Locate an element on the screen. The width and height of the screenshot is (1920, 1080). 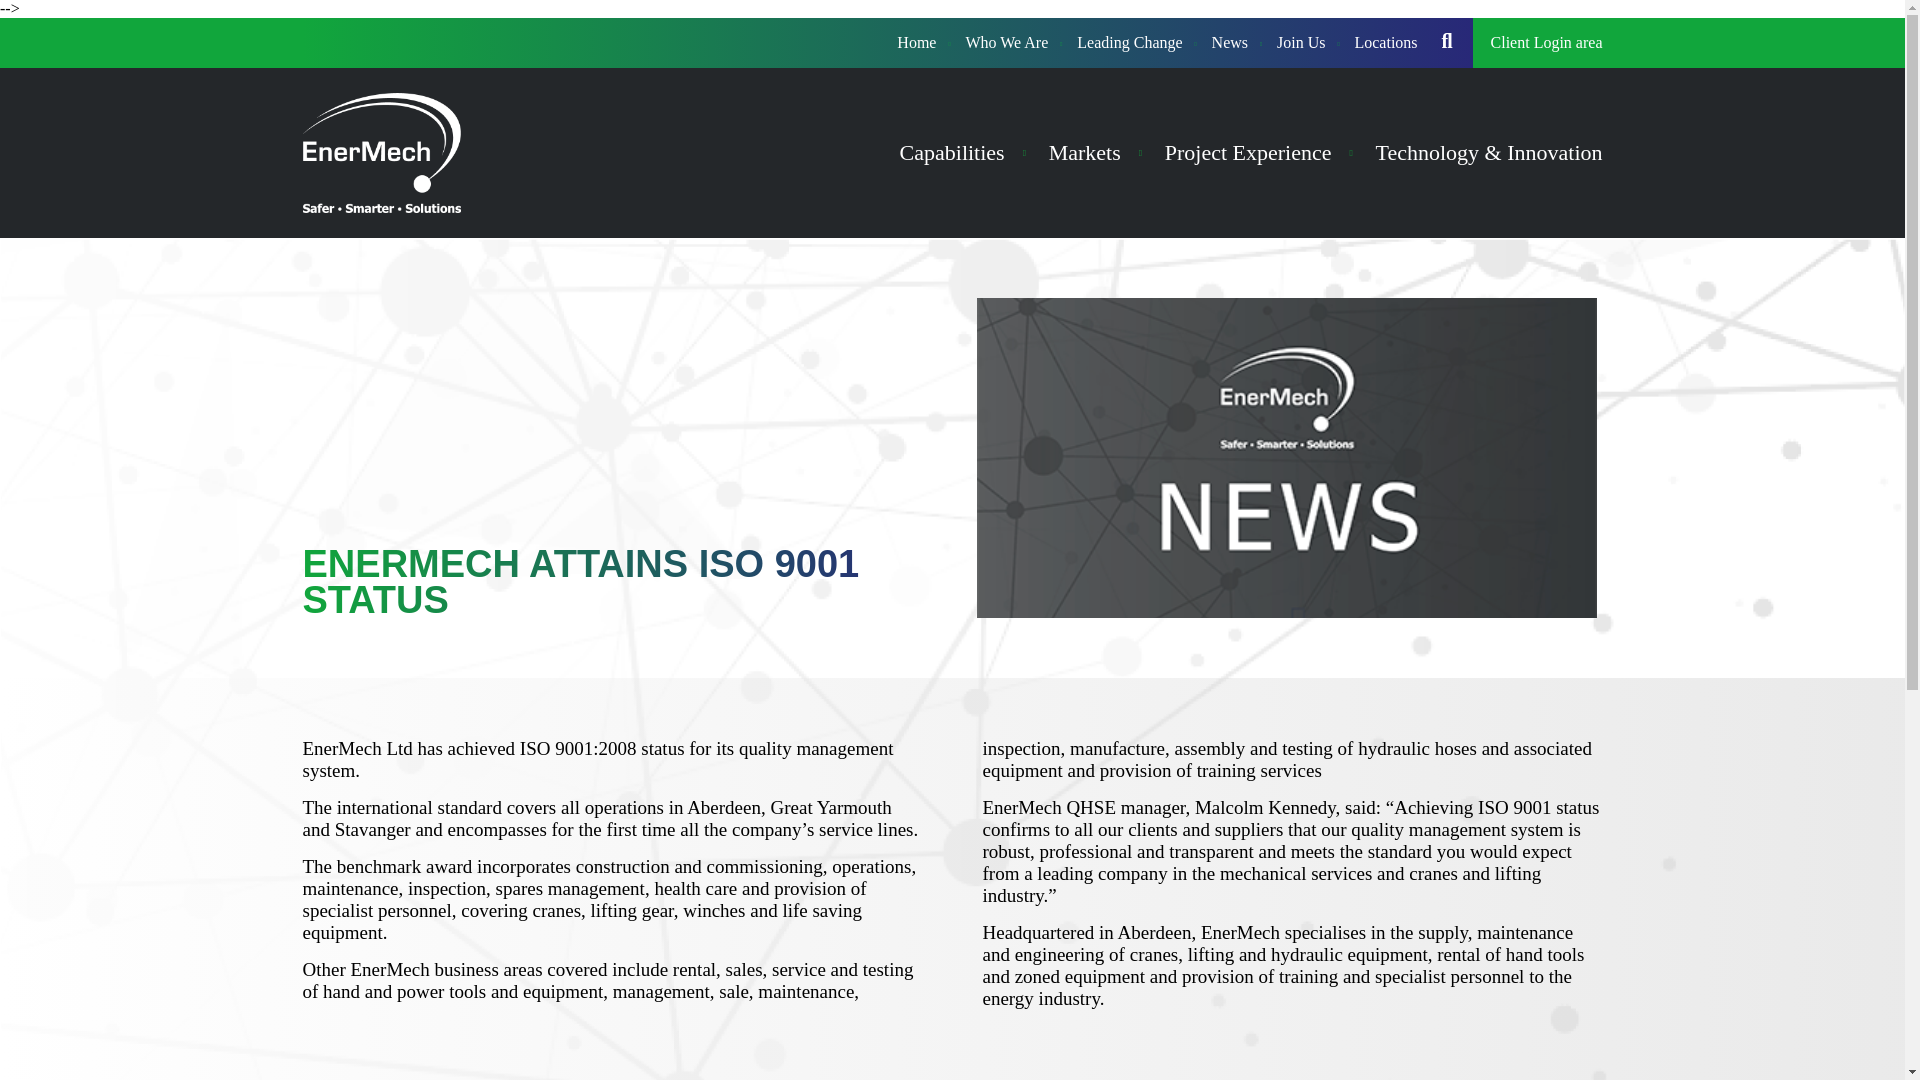
Leading Change is located at coordinates (1130, 43).